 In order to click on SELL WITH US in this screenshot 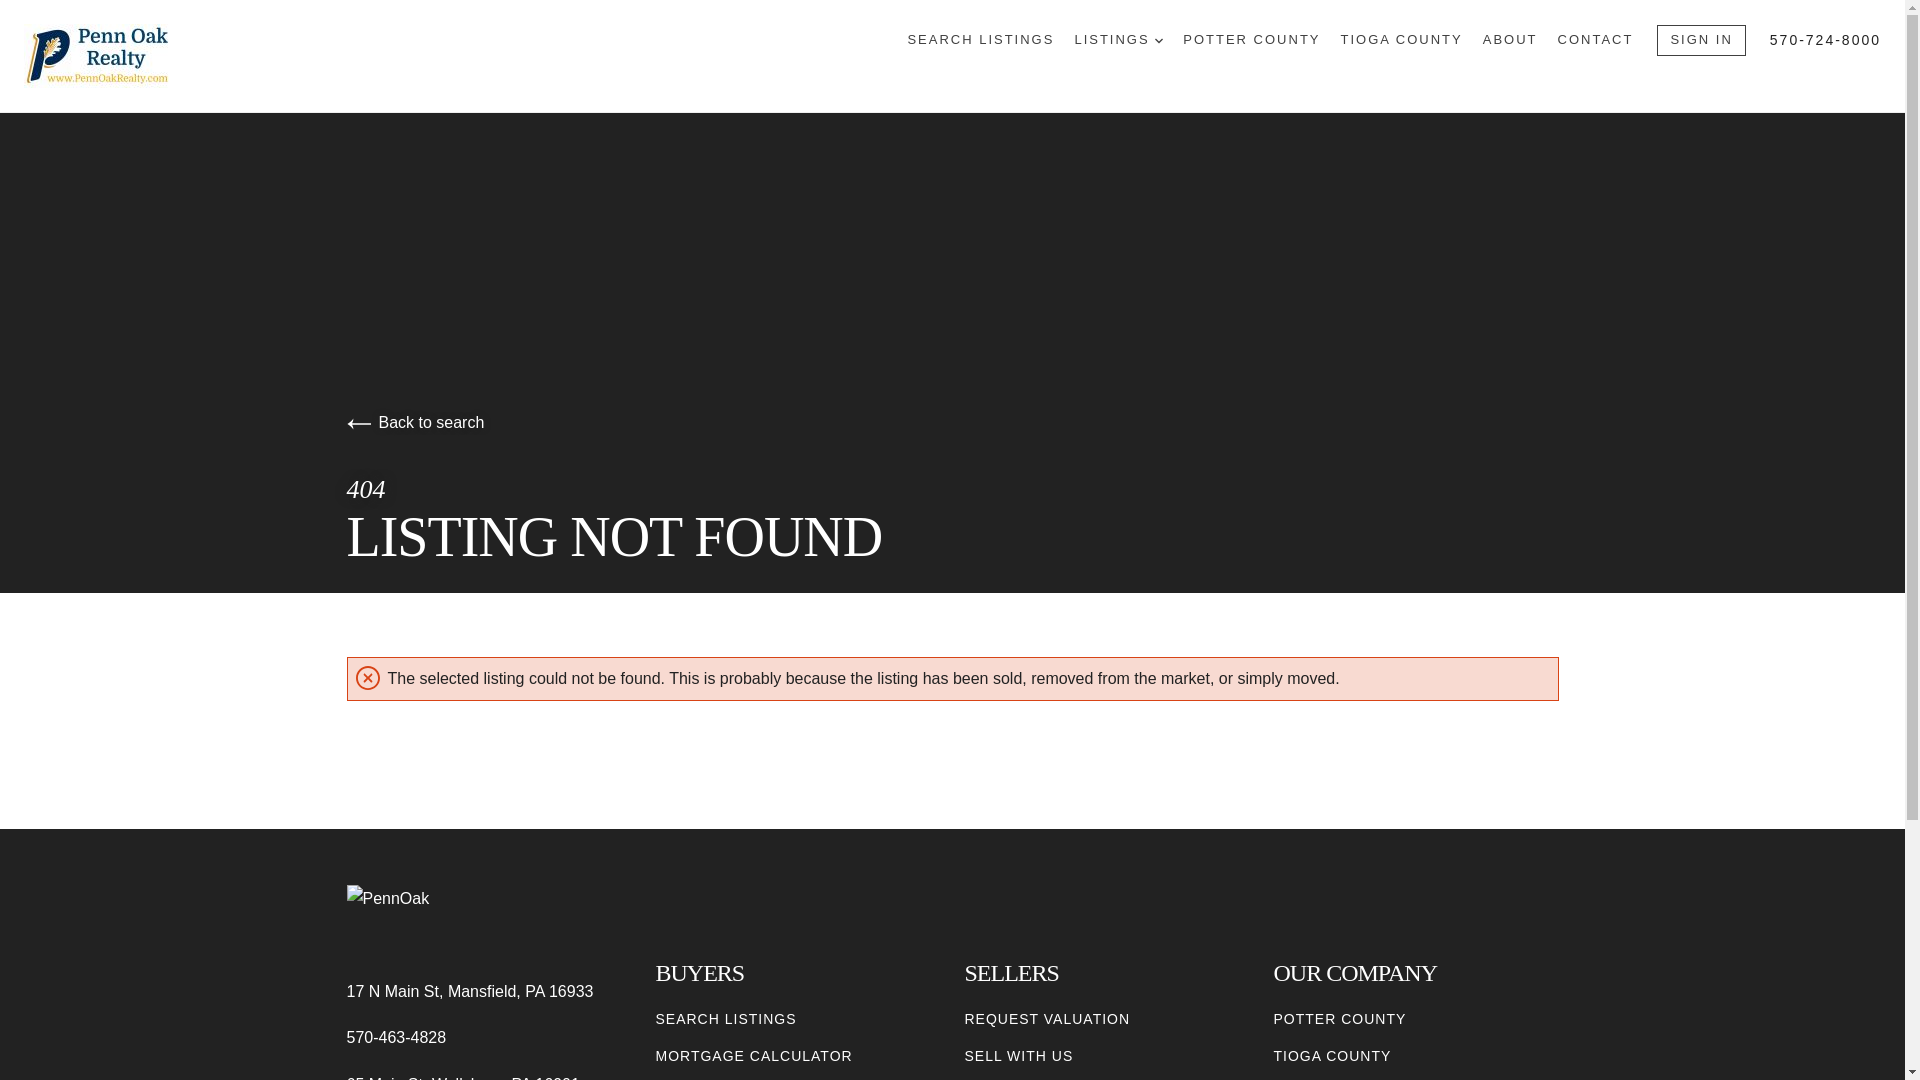, I will do `click(1018, 1056)`.